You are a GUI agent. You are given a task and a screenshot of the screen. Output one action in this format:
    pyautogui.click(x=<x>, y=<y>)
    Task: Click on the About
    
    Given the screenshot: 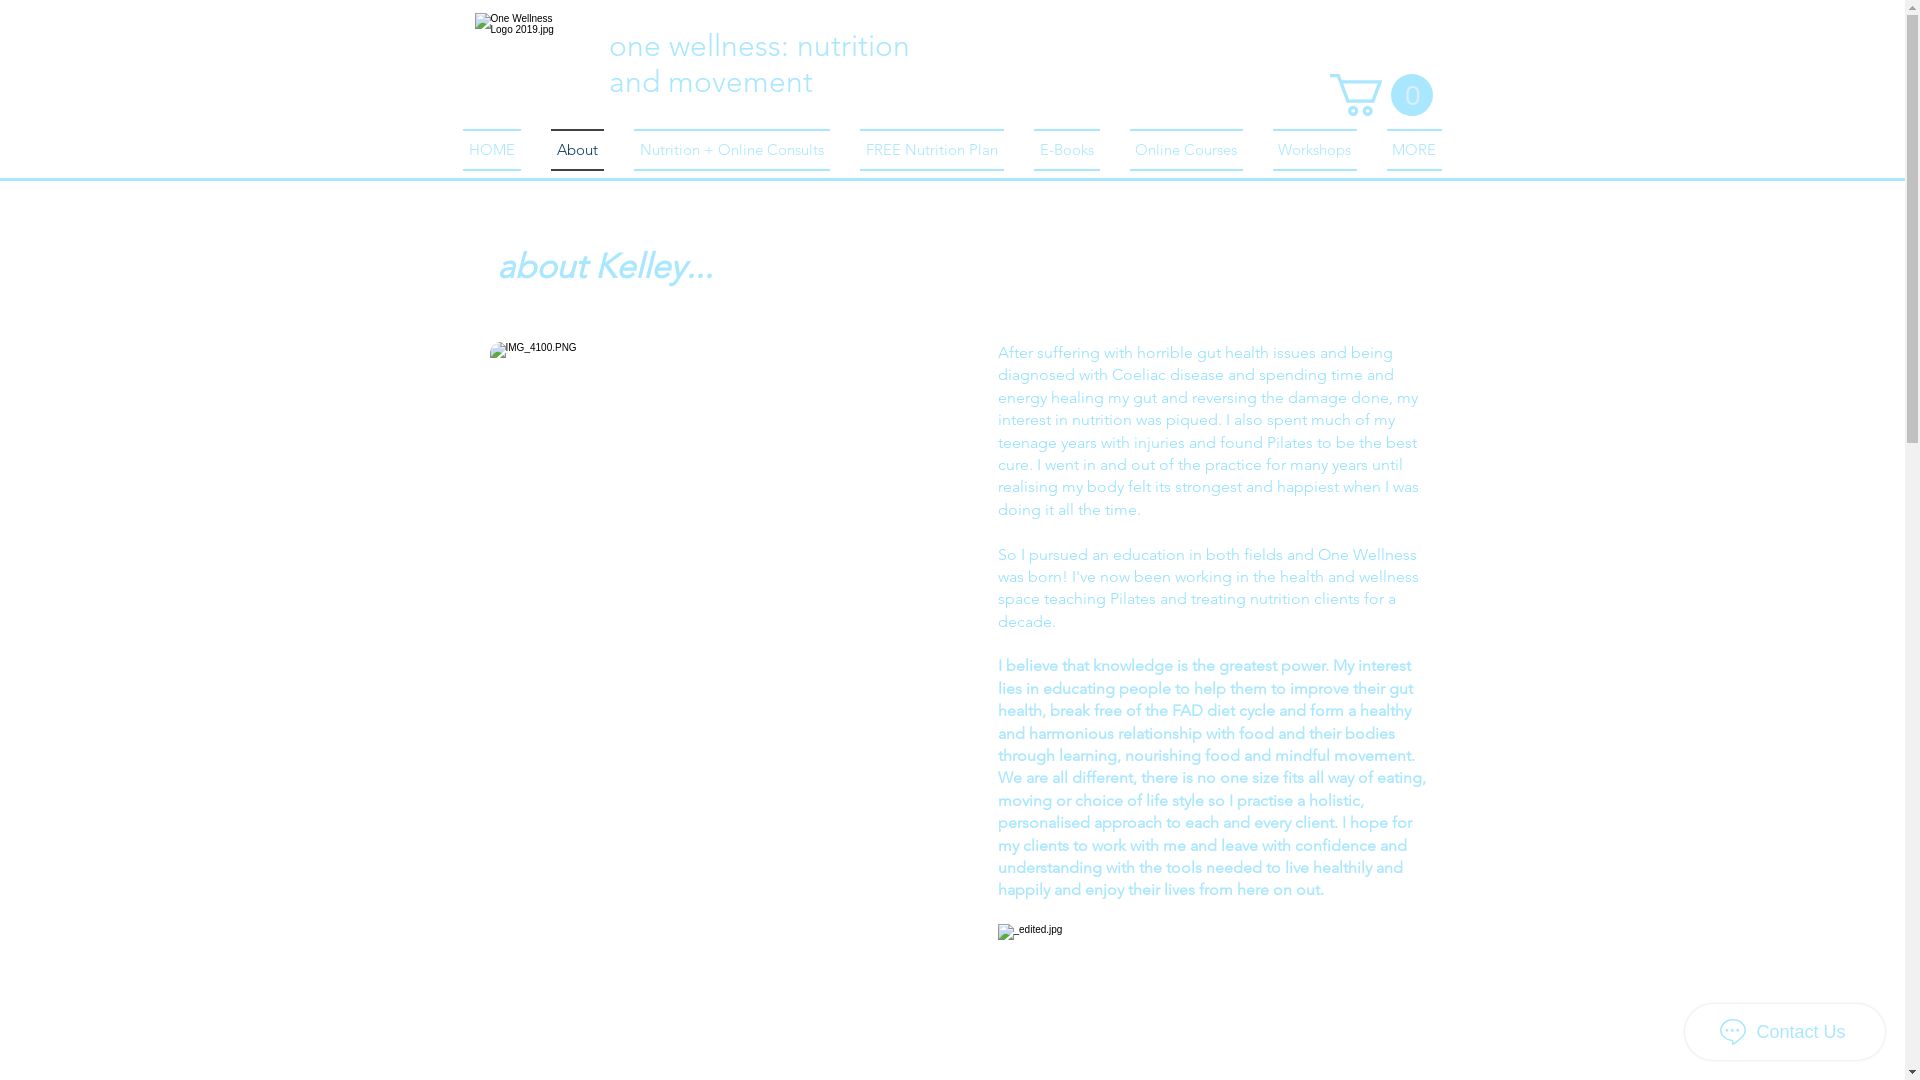 What is the action you would take?
    pyautogui.click(x=578, y=150)
    